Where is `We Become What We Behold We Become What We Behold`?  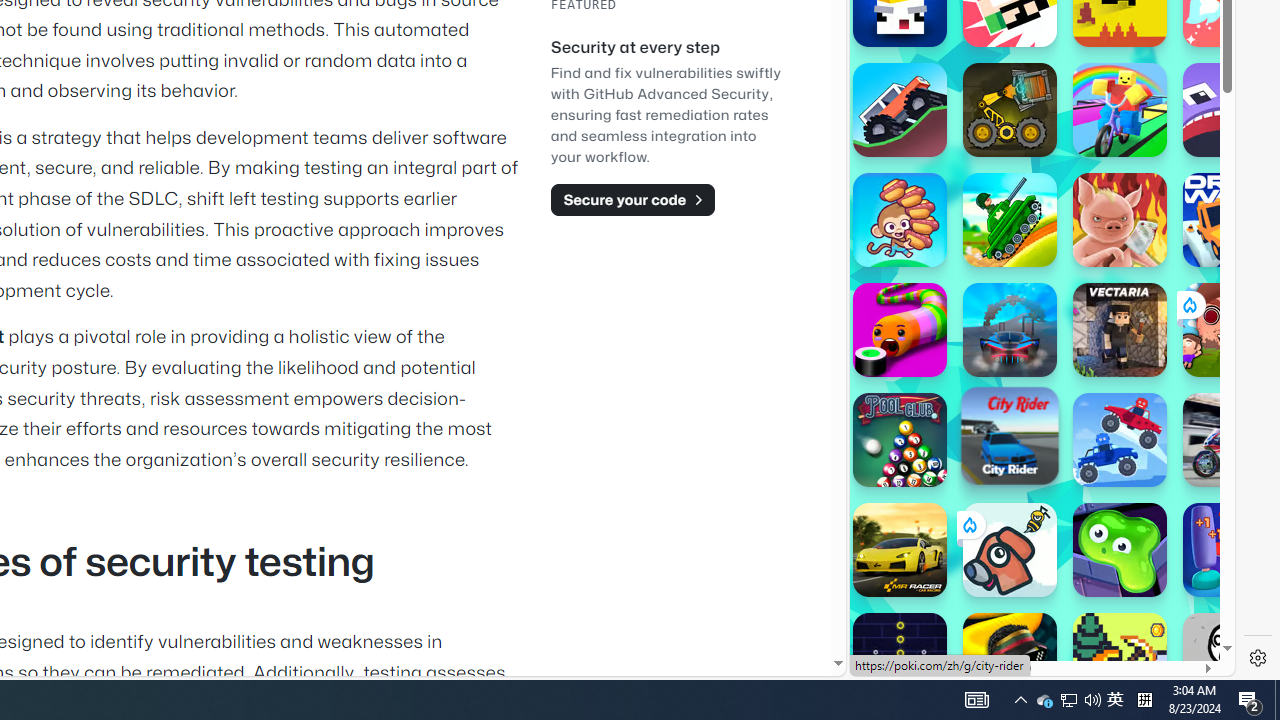 We Become What We Behold We Become What We Behold is located at coordinates (1230, 660).